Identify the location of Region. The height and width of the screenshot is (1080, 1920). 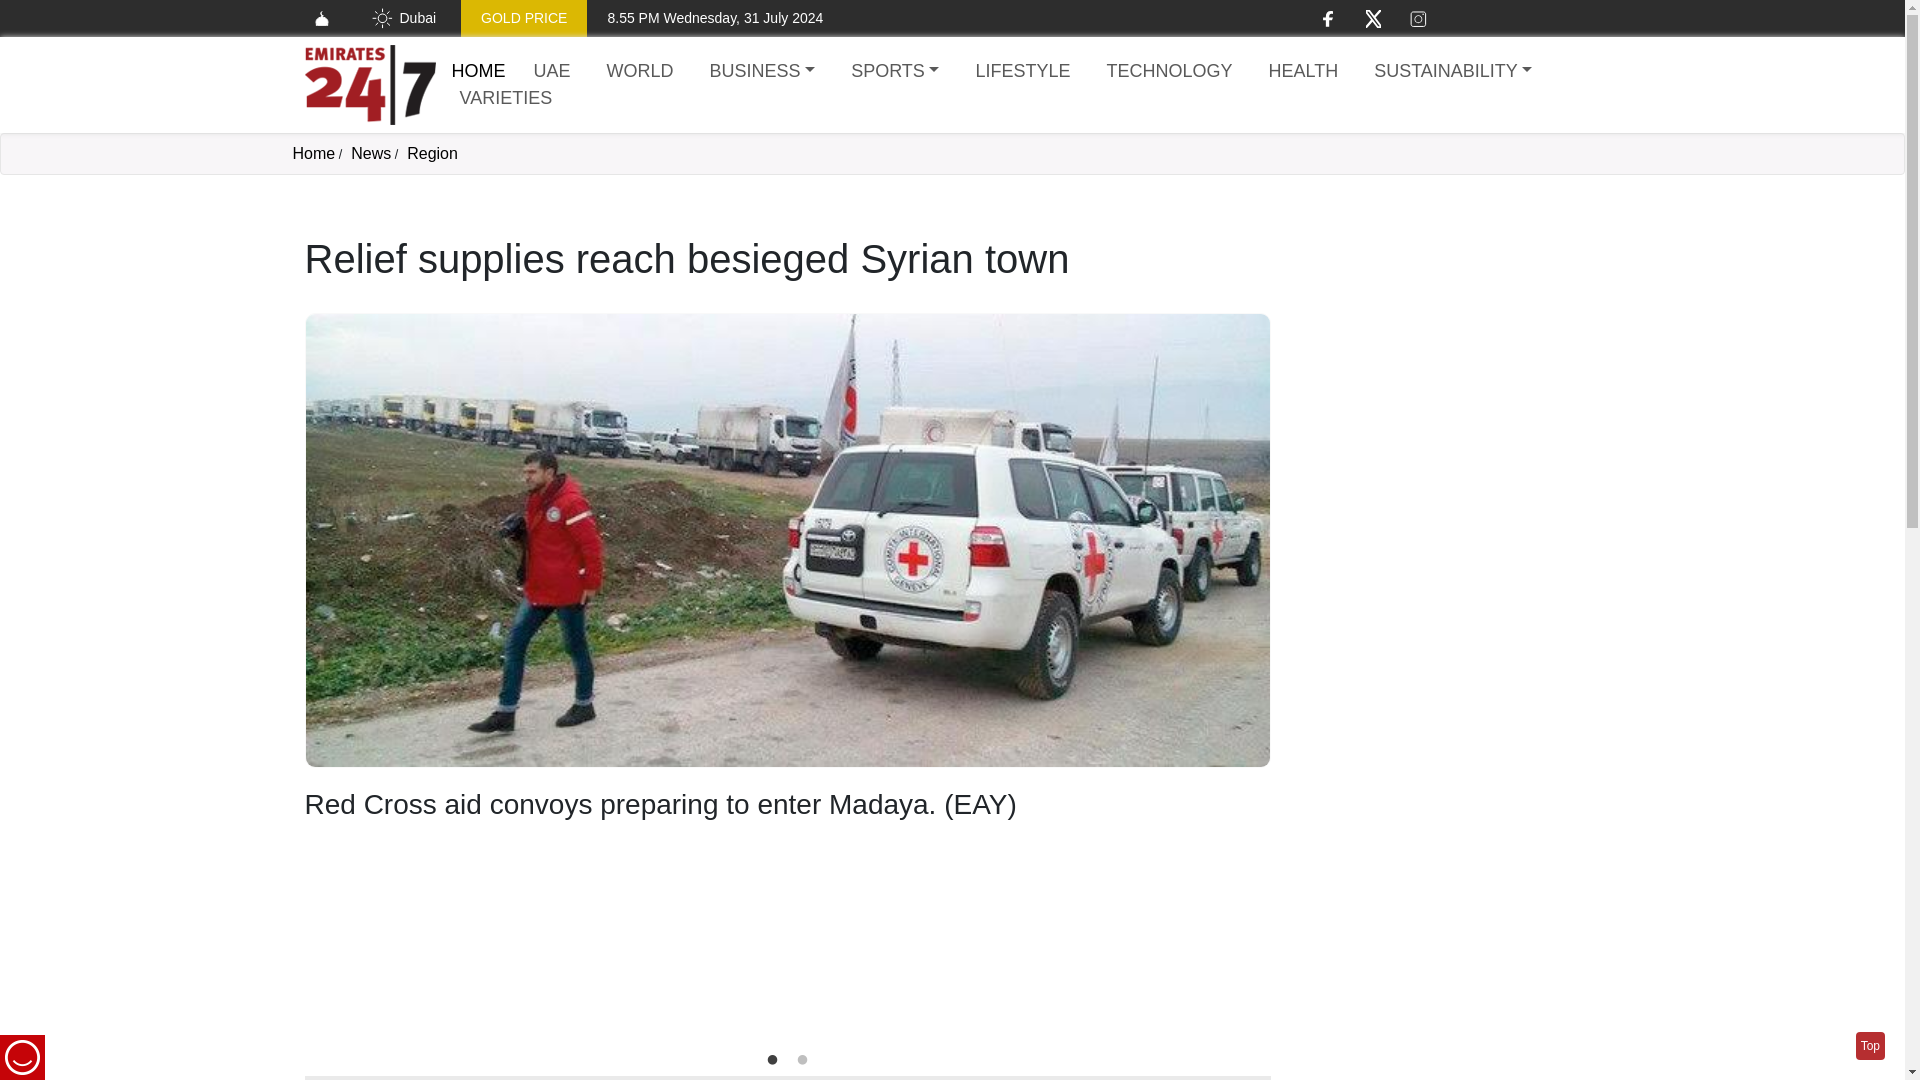
(432, 153).